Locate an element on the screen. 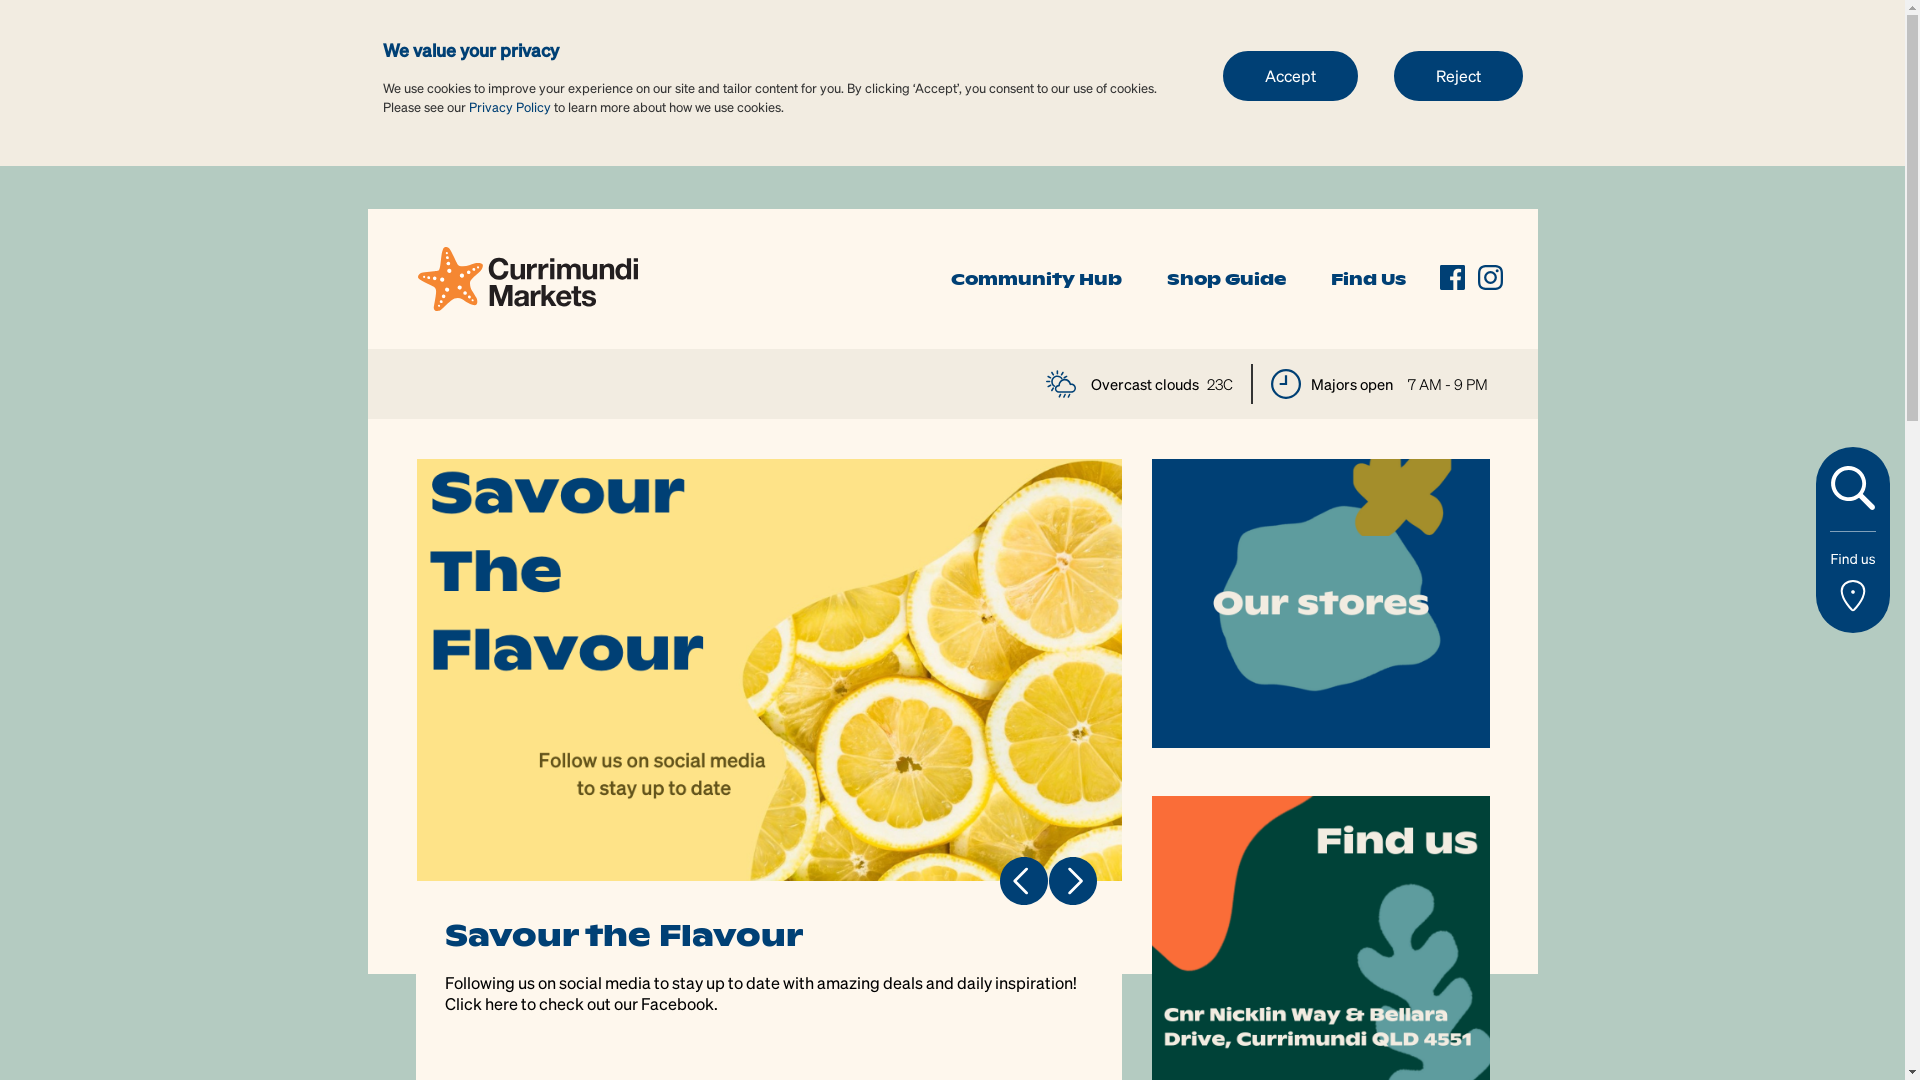 Image resolution: width=1920 pixels, height=1080 pixels. Previous is located at coordinates (1024, 880).